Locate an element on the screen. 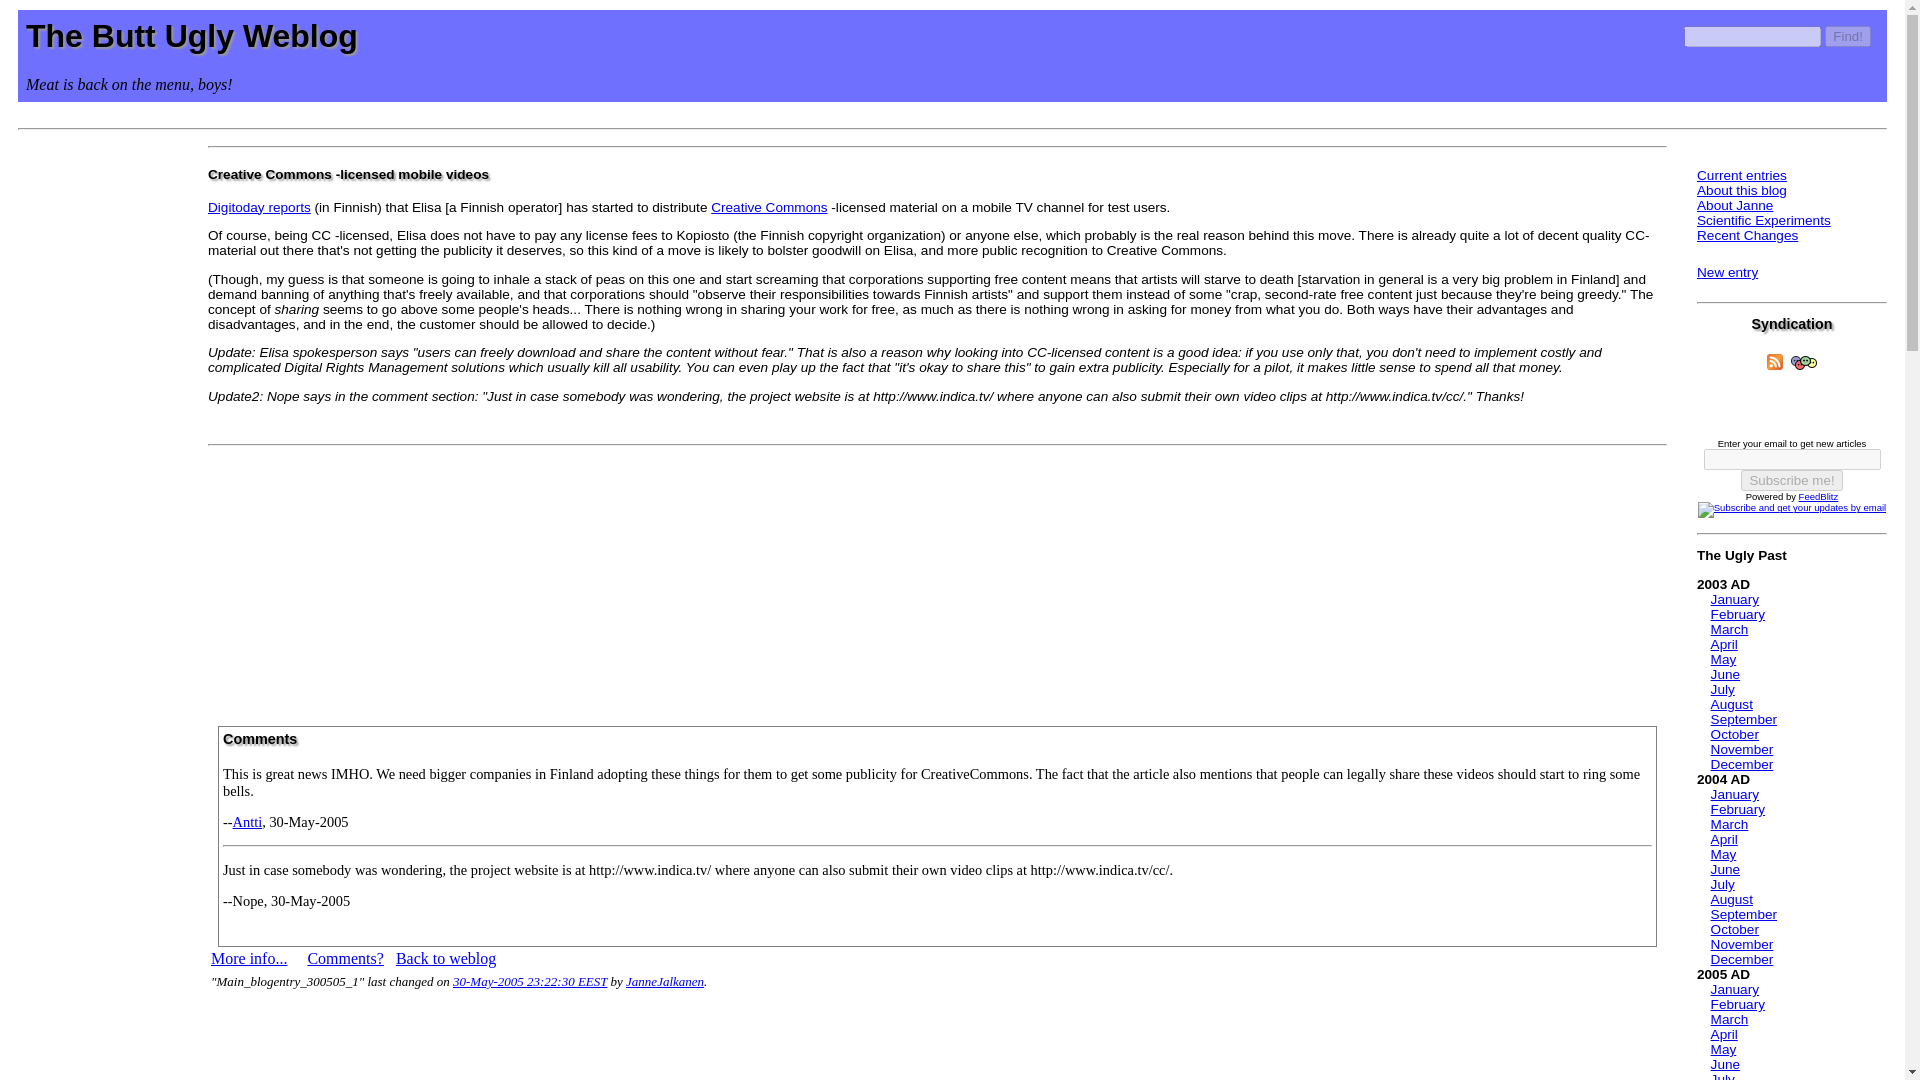 The height and width of the screenshot is (1080, 1920). Scientific Experiments is located at coordinates (1764, 220).